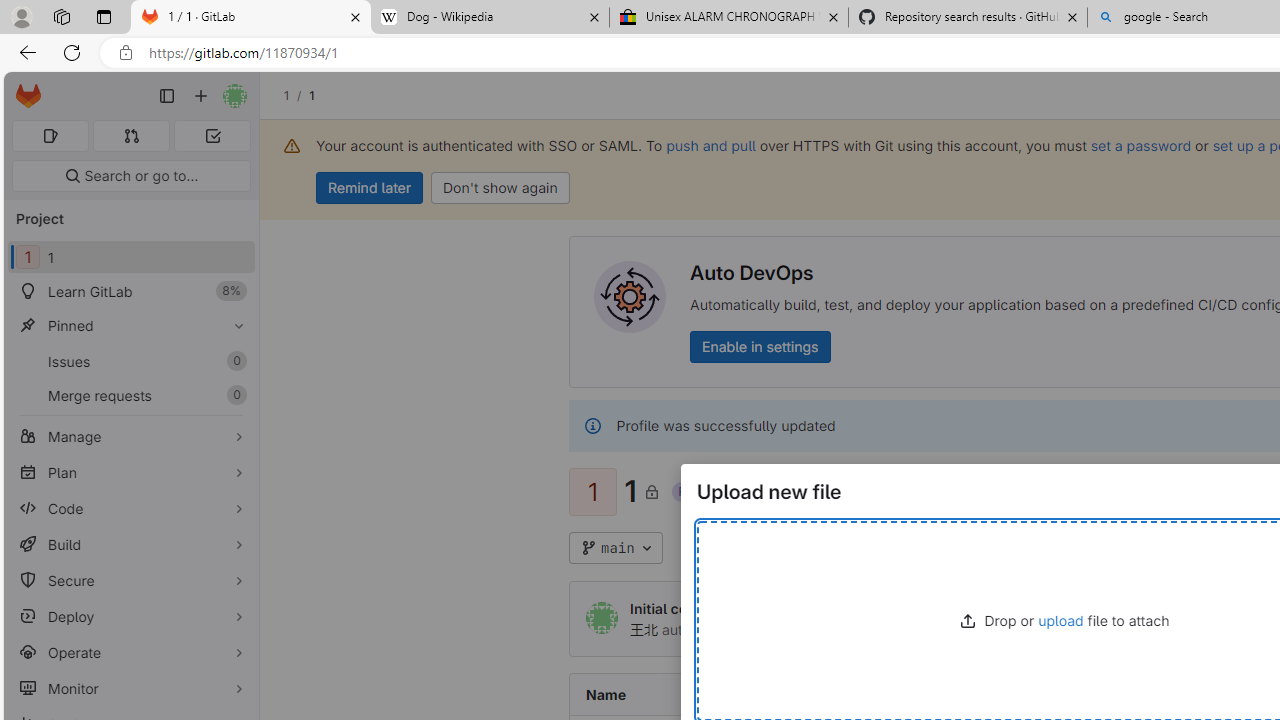 This screenshot has width=1280, height=720. I want to click on Code, so click(130, 508).